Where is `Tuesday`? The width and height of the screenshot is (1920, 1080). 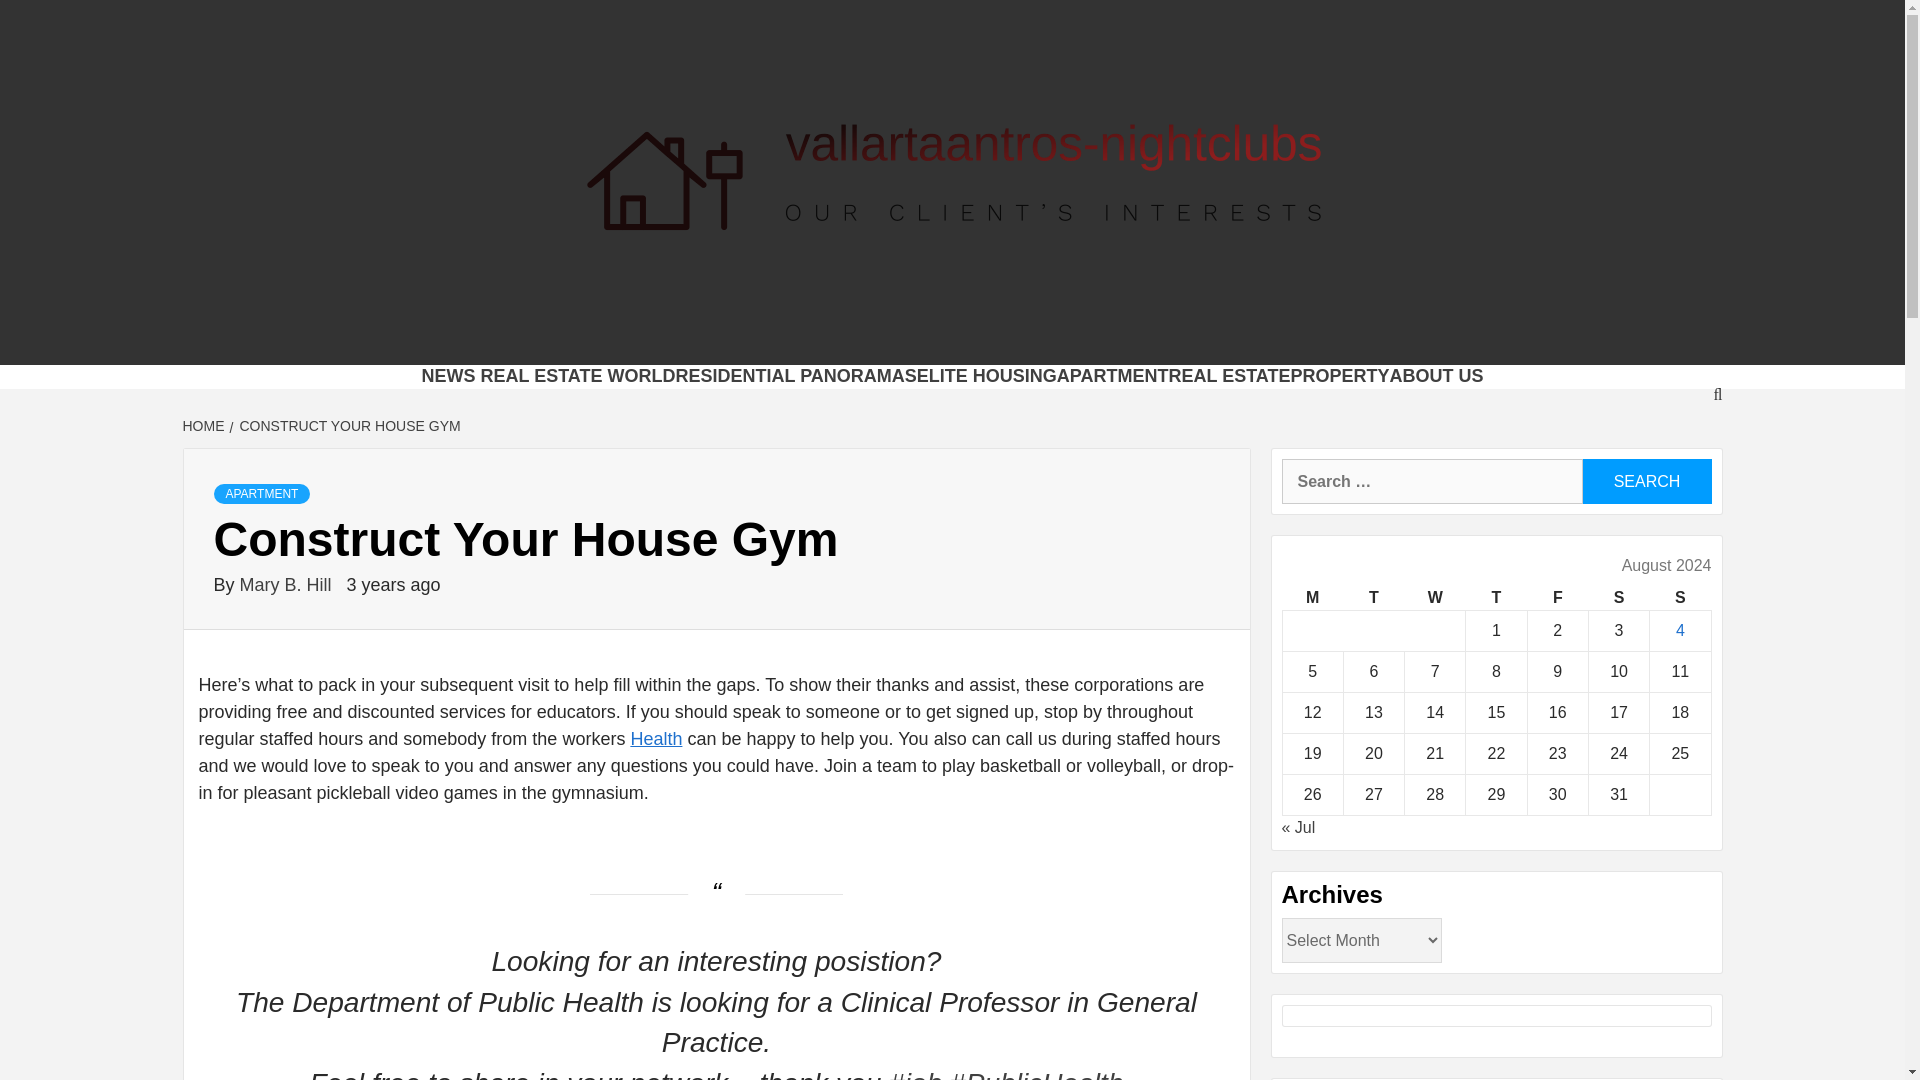
Tuesday is located at coordinates (1372, 598).